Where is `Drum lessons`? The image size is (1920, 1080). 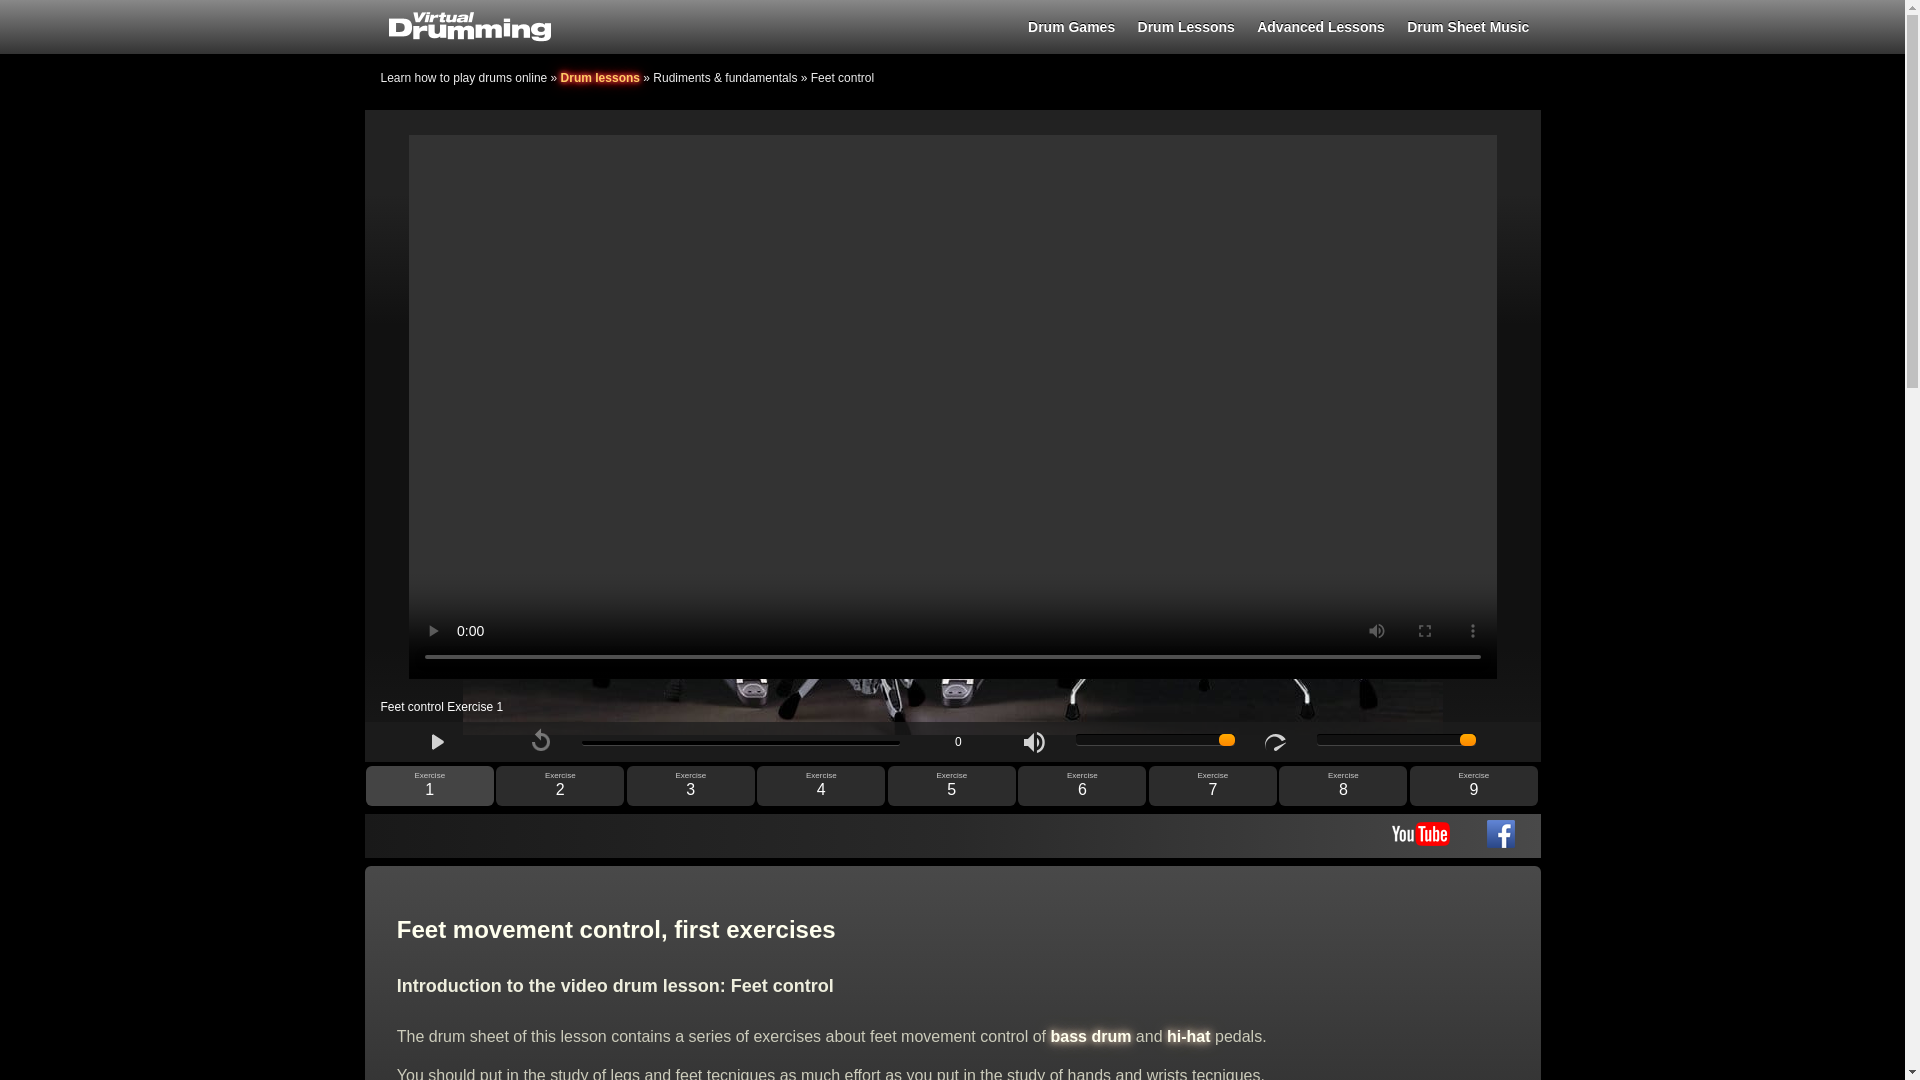 Drum lessons is located at coordinates (600, 78).